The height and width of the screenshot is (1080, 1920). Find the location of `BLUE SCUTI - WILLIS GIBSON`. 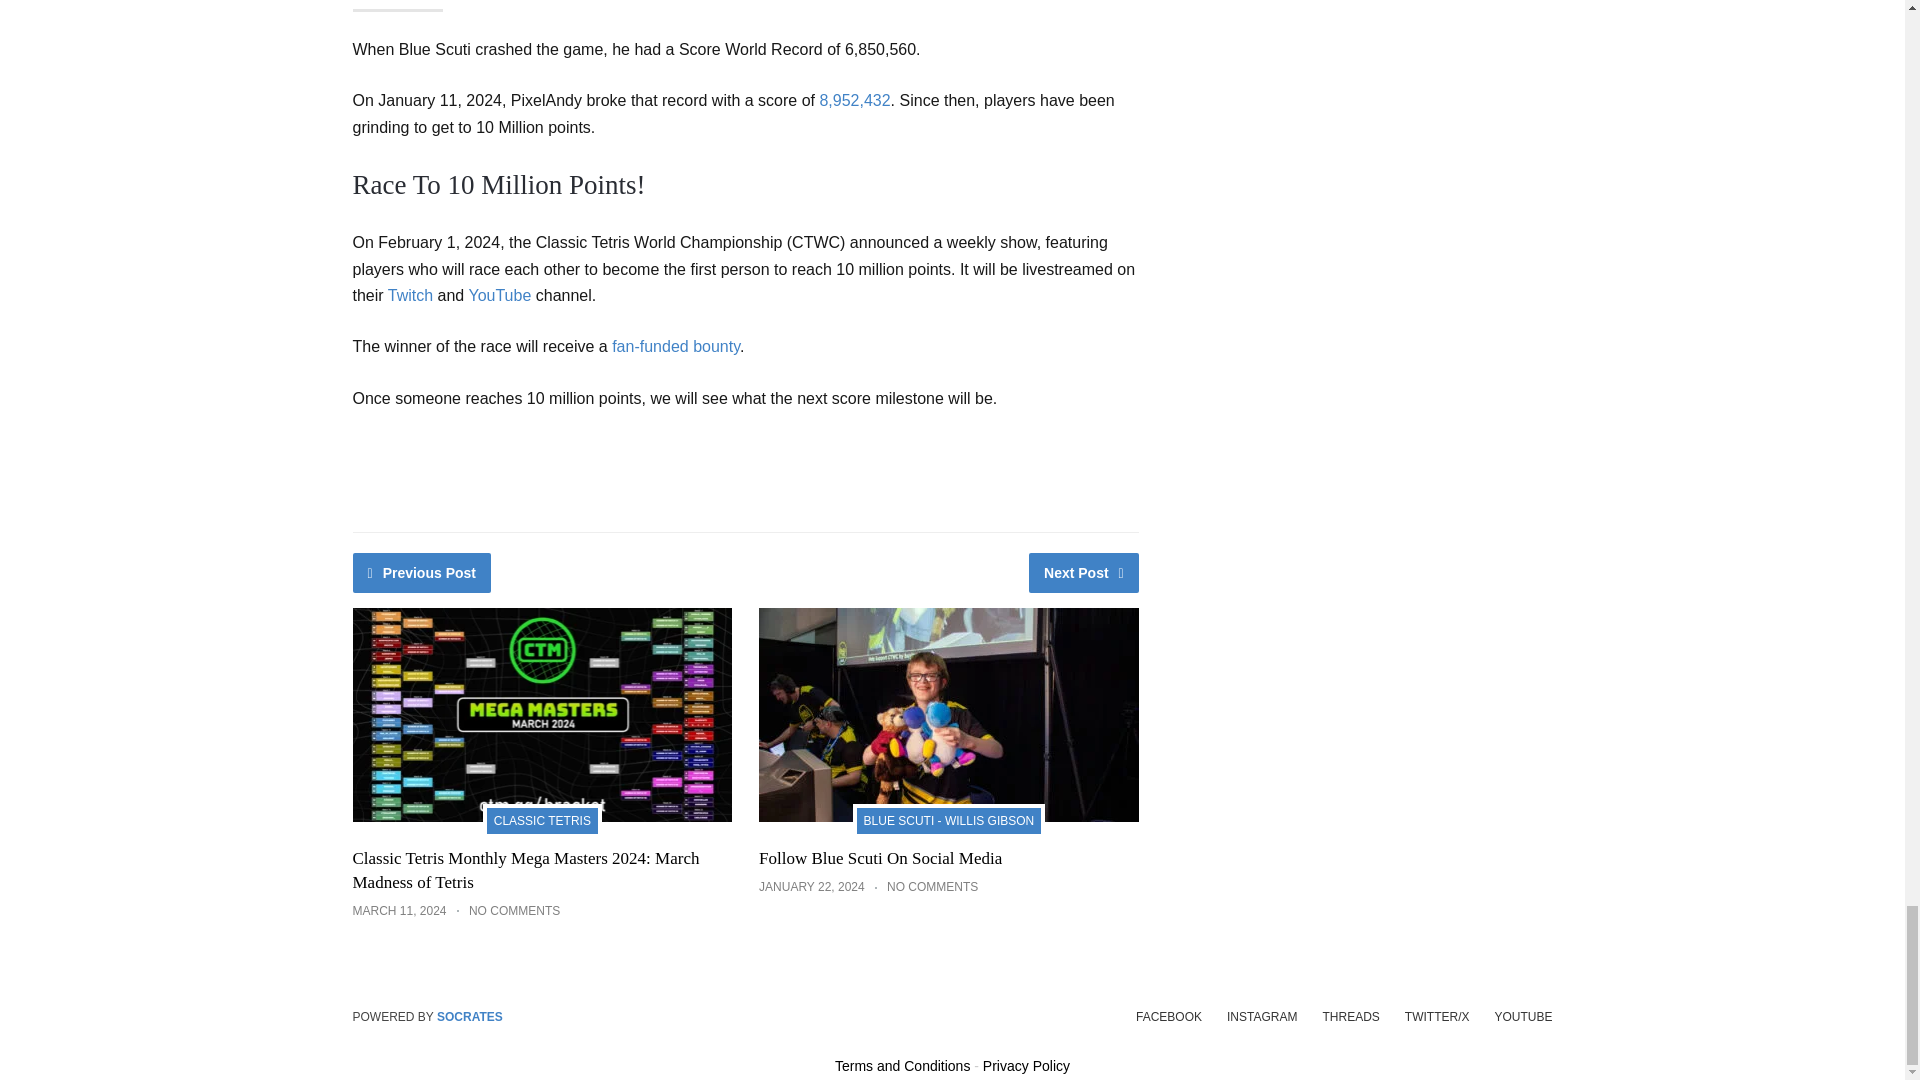

BLUE SCUTI - WILLIS GIBSON is located at coordinates (949, 818).